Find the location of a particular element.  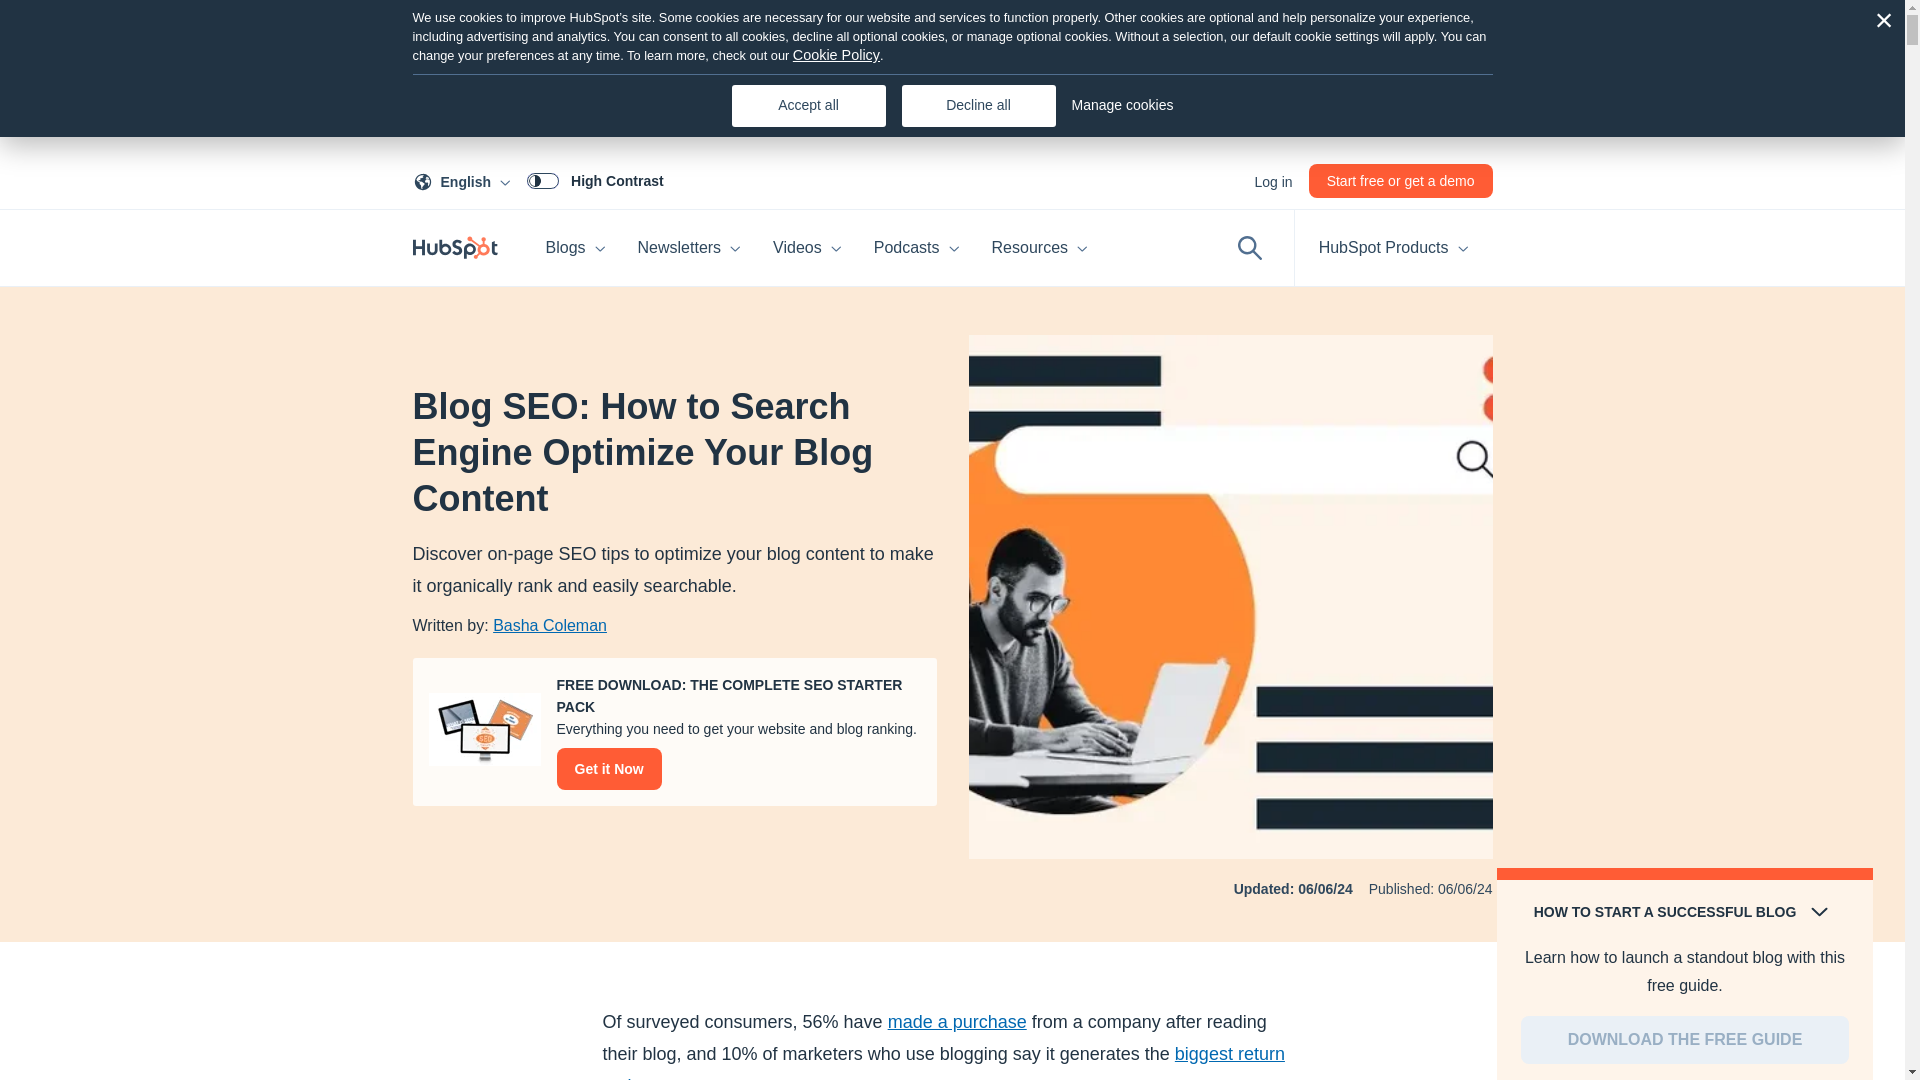

High Contrast is located at coordinates (465, 180).